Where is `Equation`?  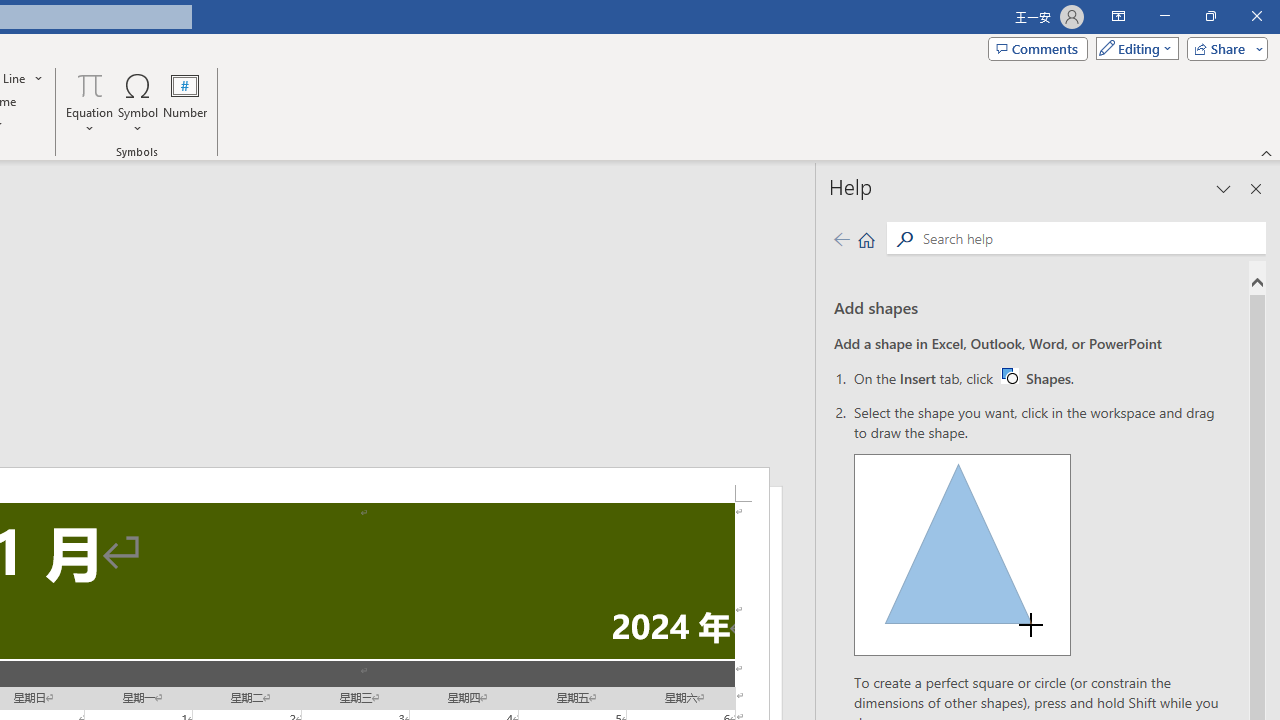 Equation is located at coordinates (90, 84).